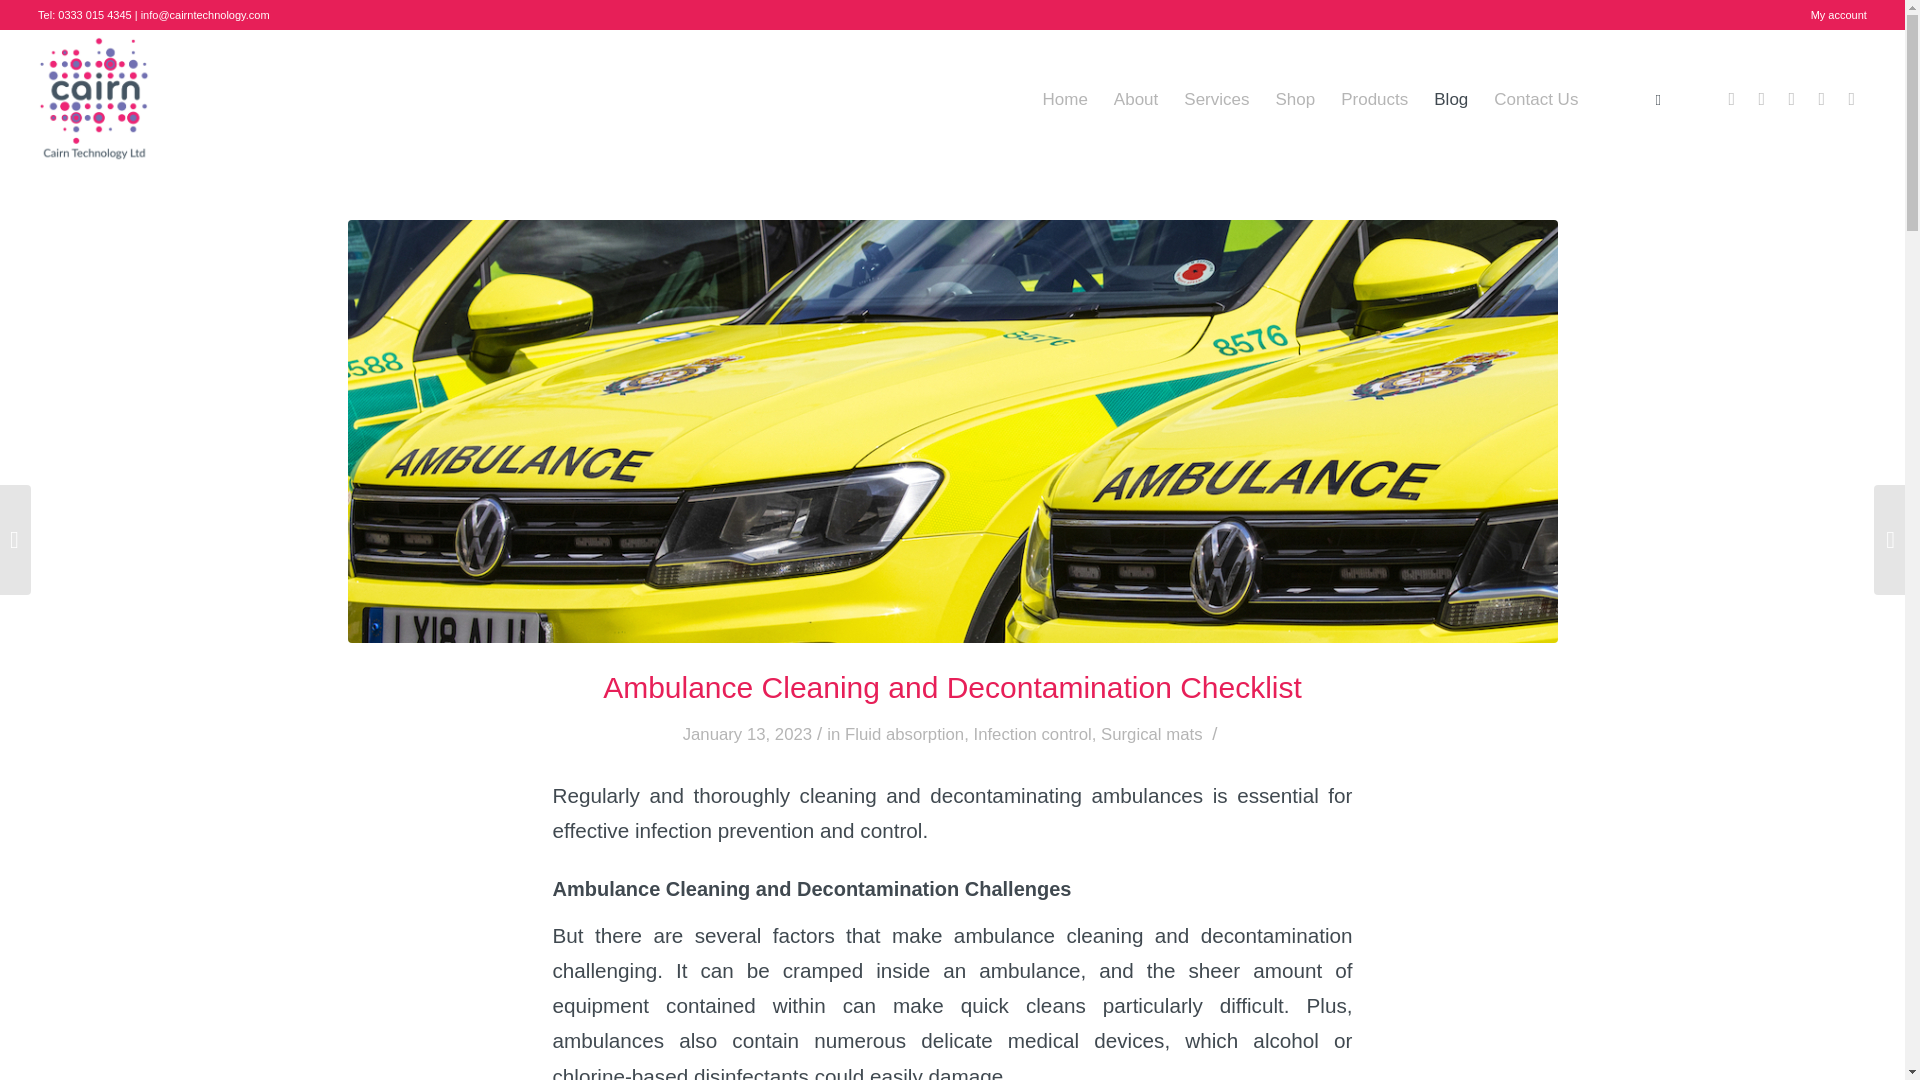 The image size is (1920, 1080). I want to click on LinkedIn, so click(1792, 99).